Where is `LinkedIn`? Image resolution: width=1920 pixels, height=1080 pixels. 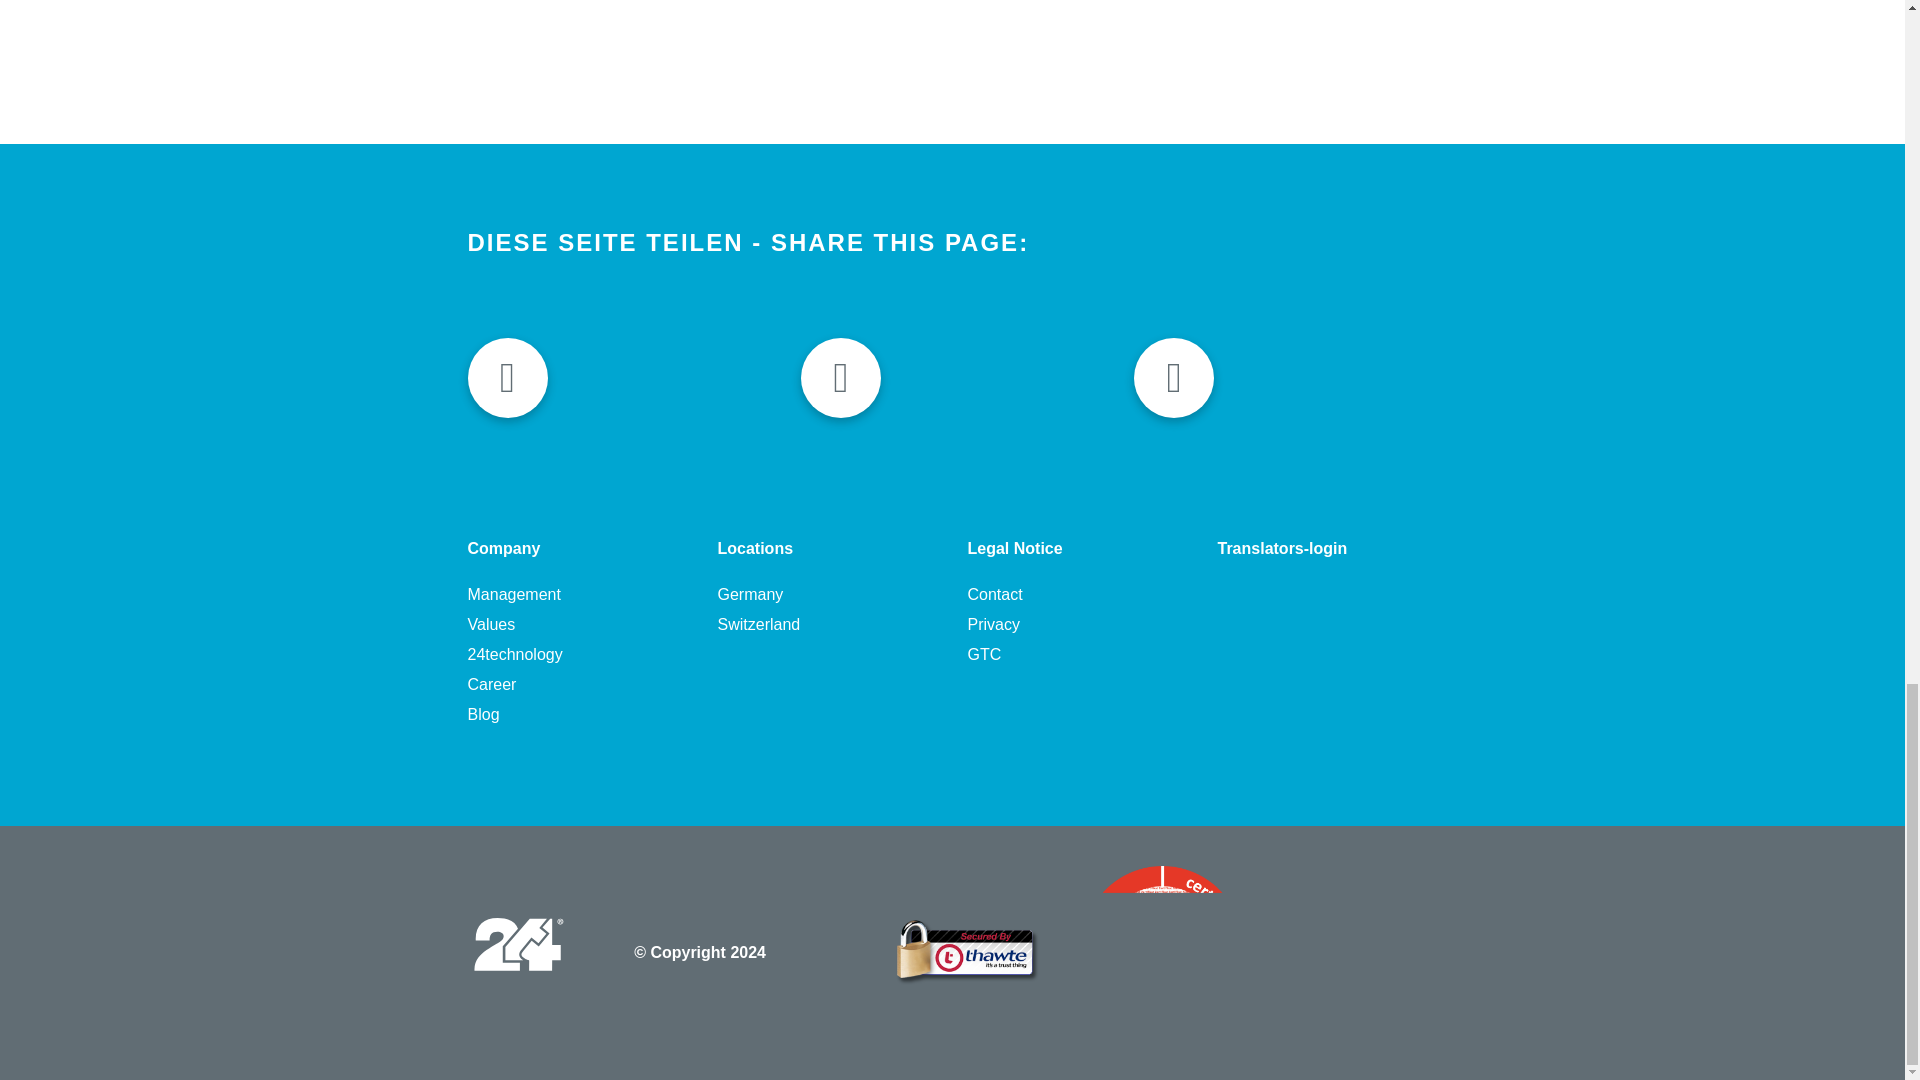 LinkedIn is located at coordinates (1174, 378).